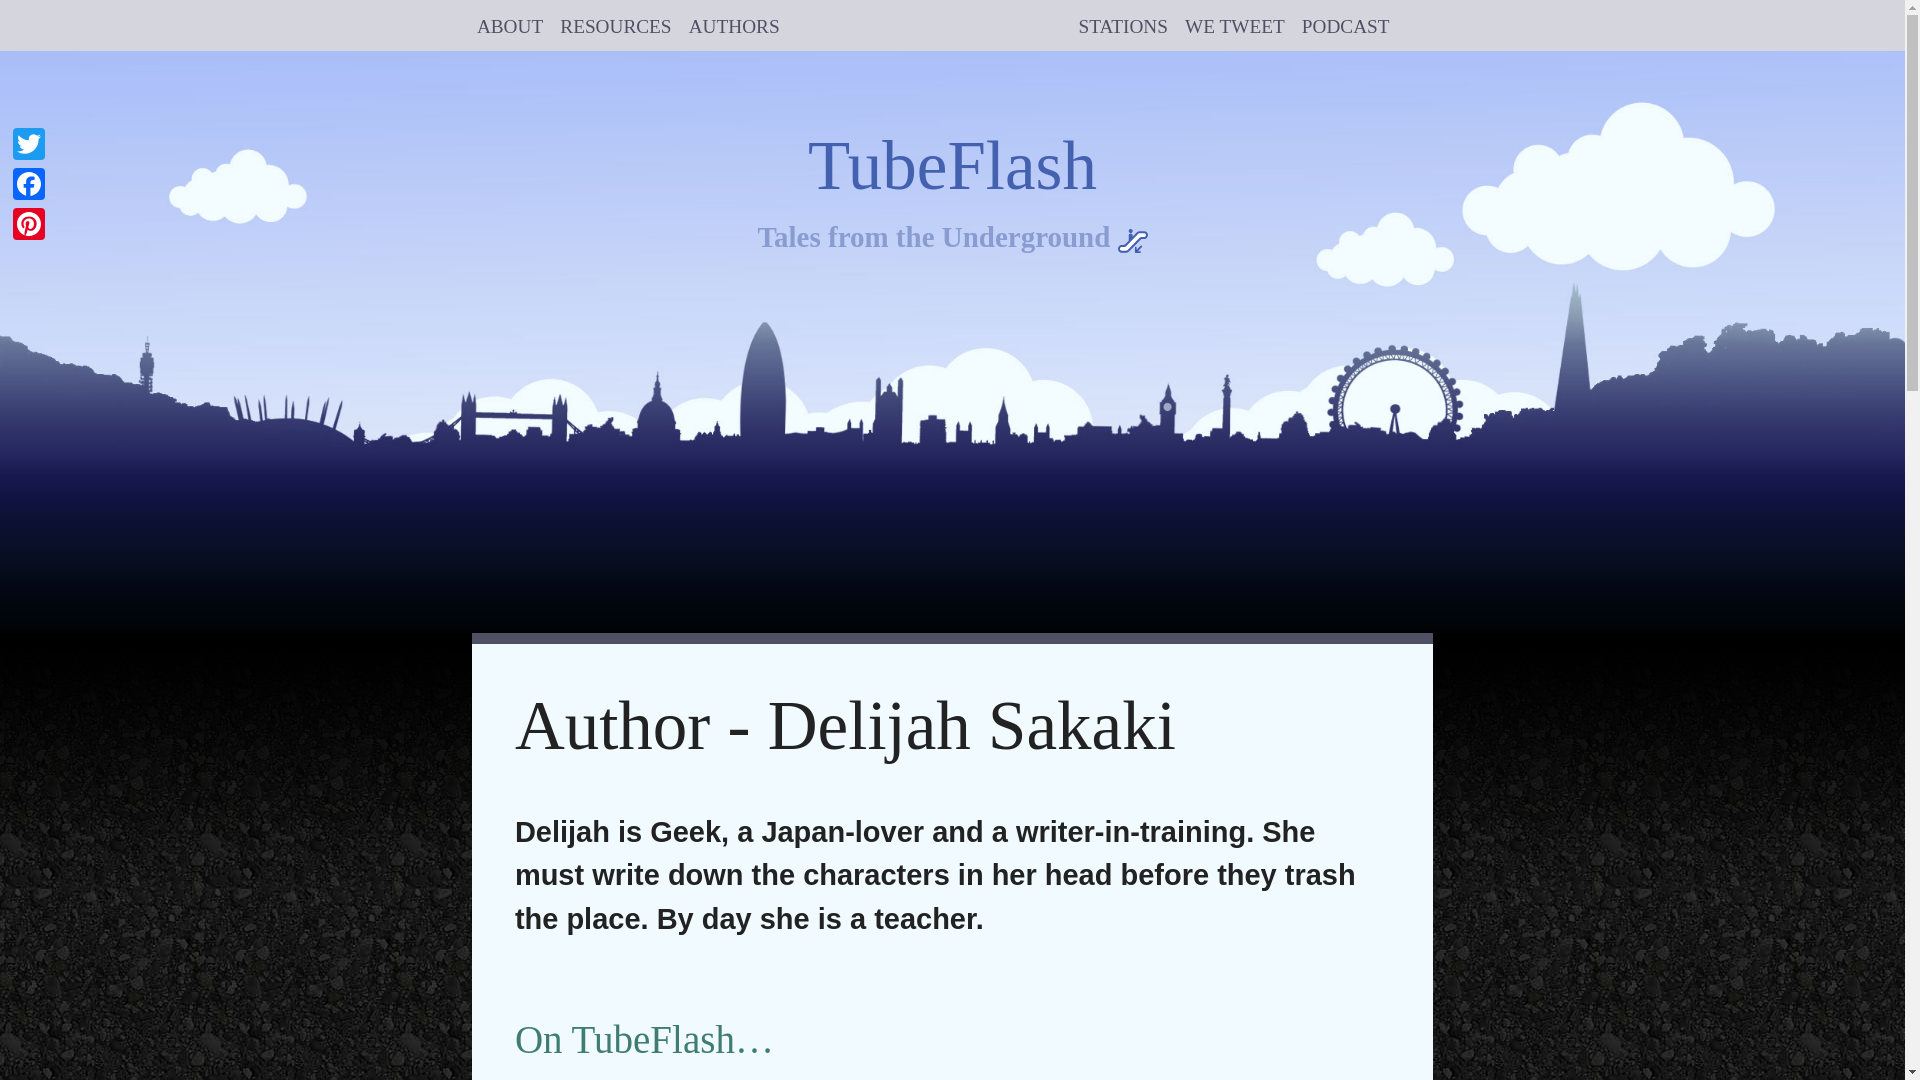  What do you see at coordinates (29, 144) in the screenshot?
I see `Twitter` at bounding box center [29, 144].